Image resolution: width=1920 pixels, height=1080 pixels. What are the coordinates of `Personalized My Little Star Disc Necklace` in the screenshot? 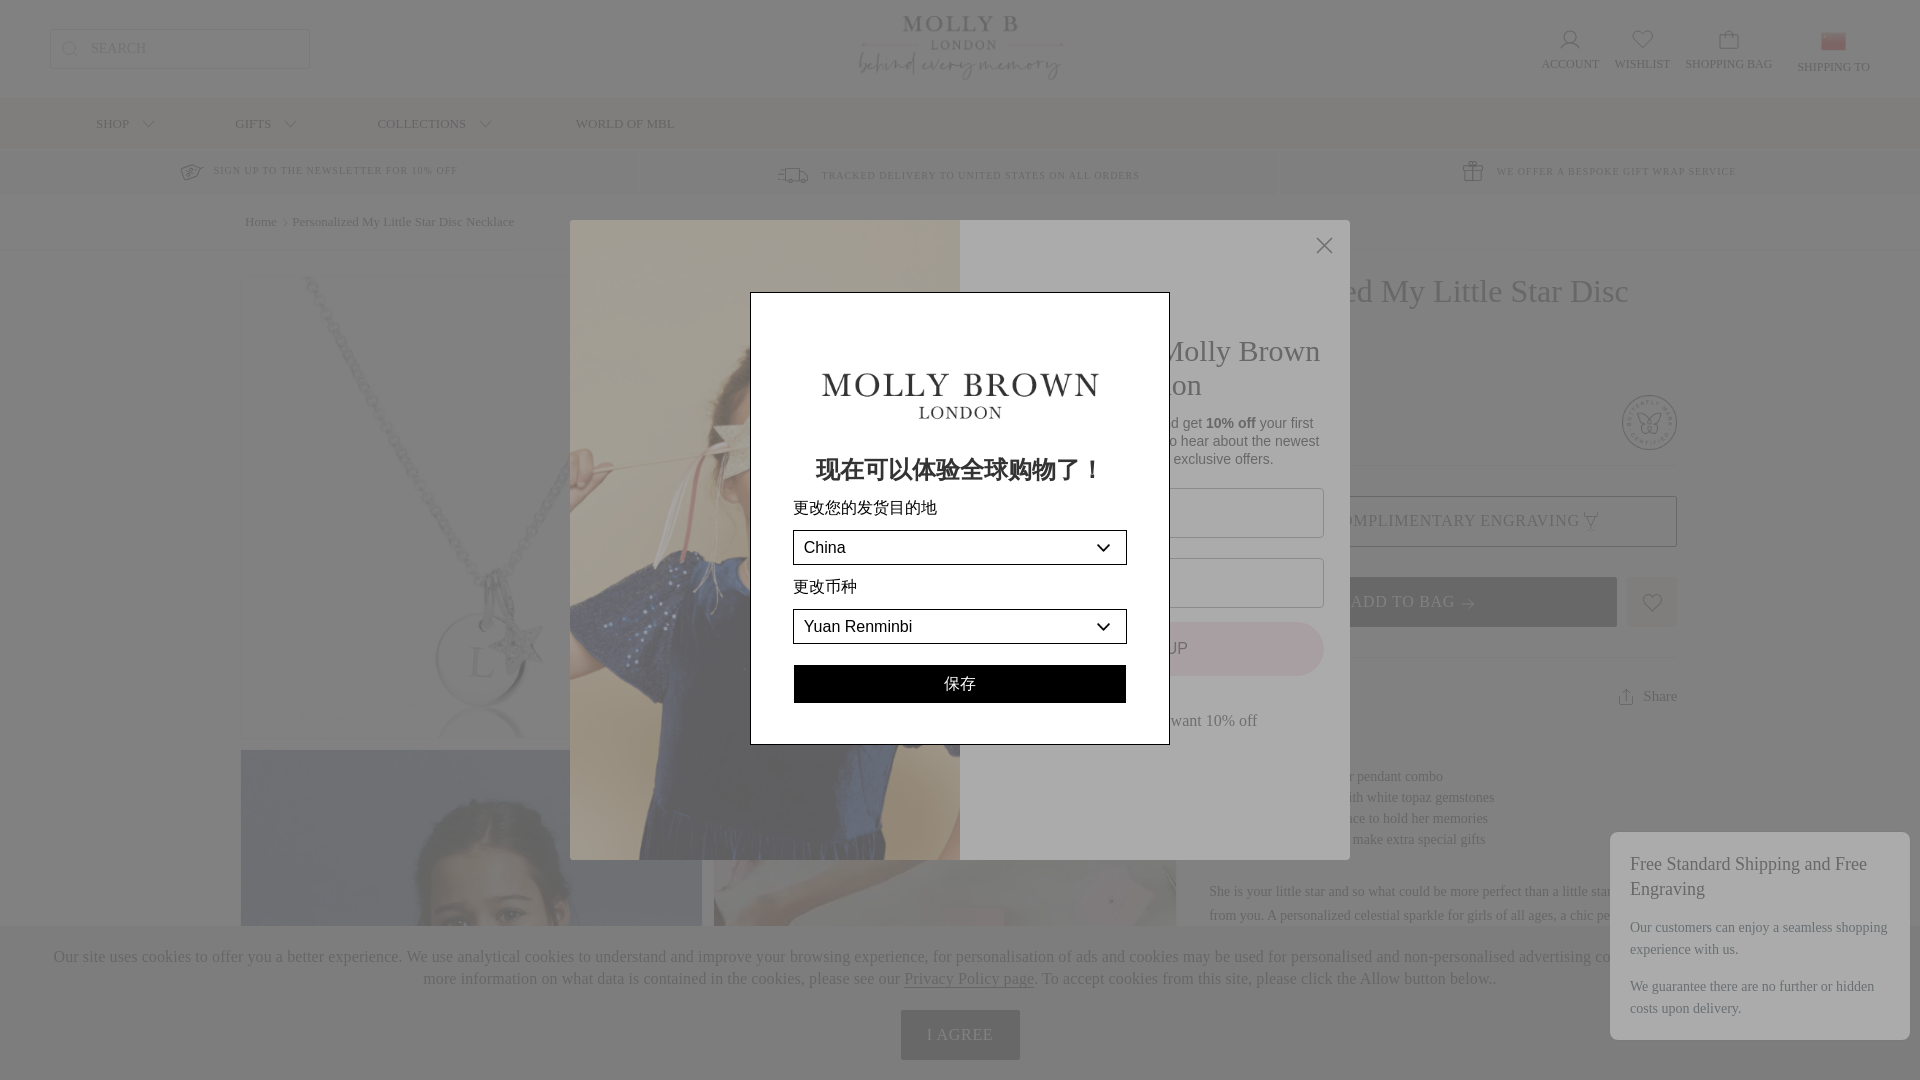 It's located at (471, 507).